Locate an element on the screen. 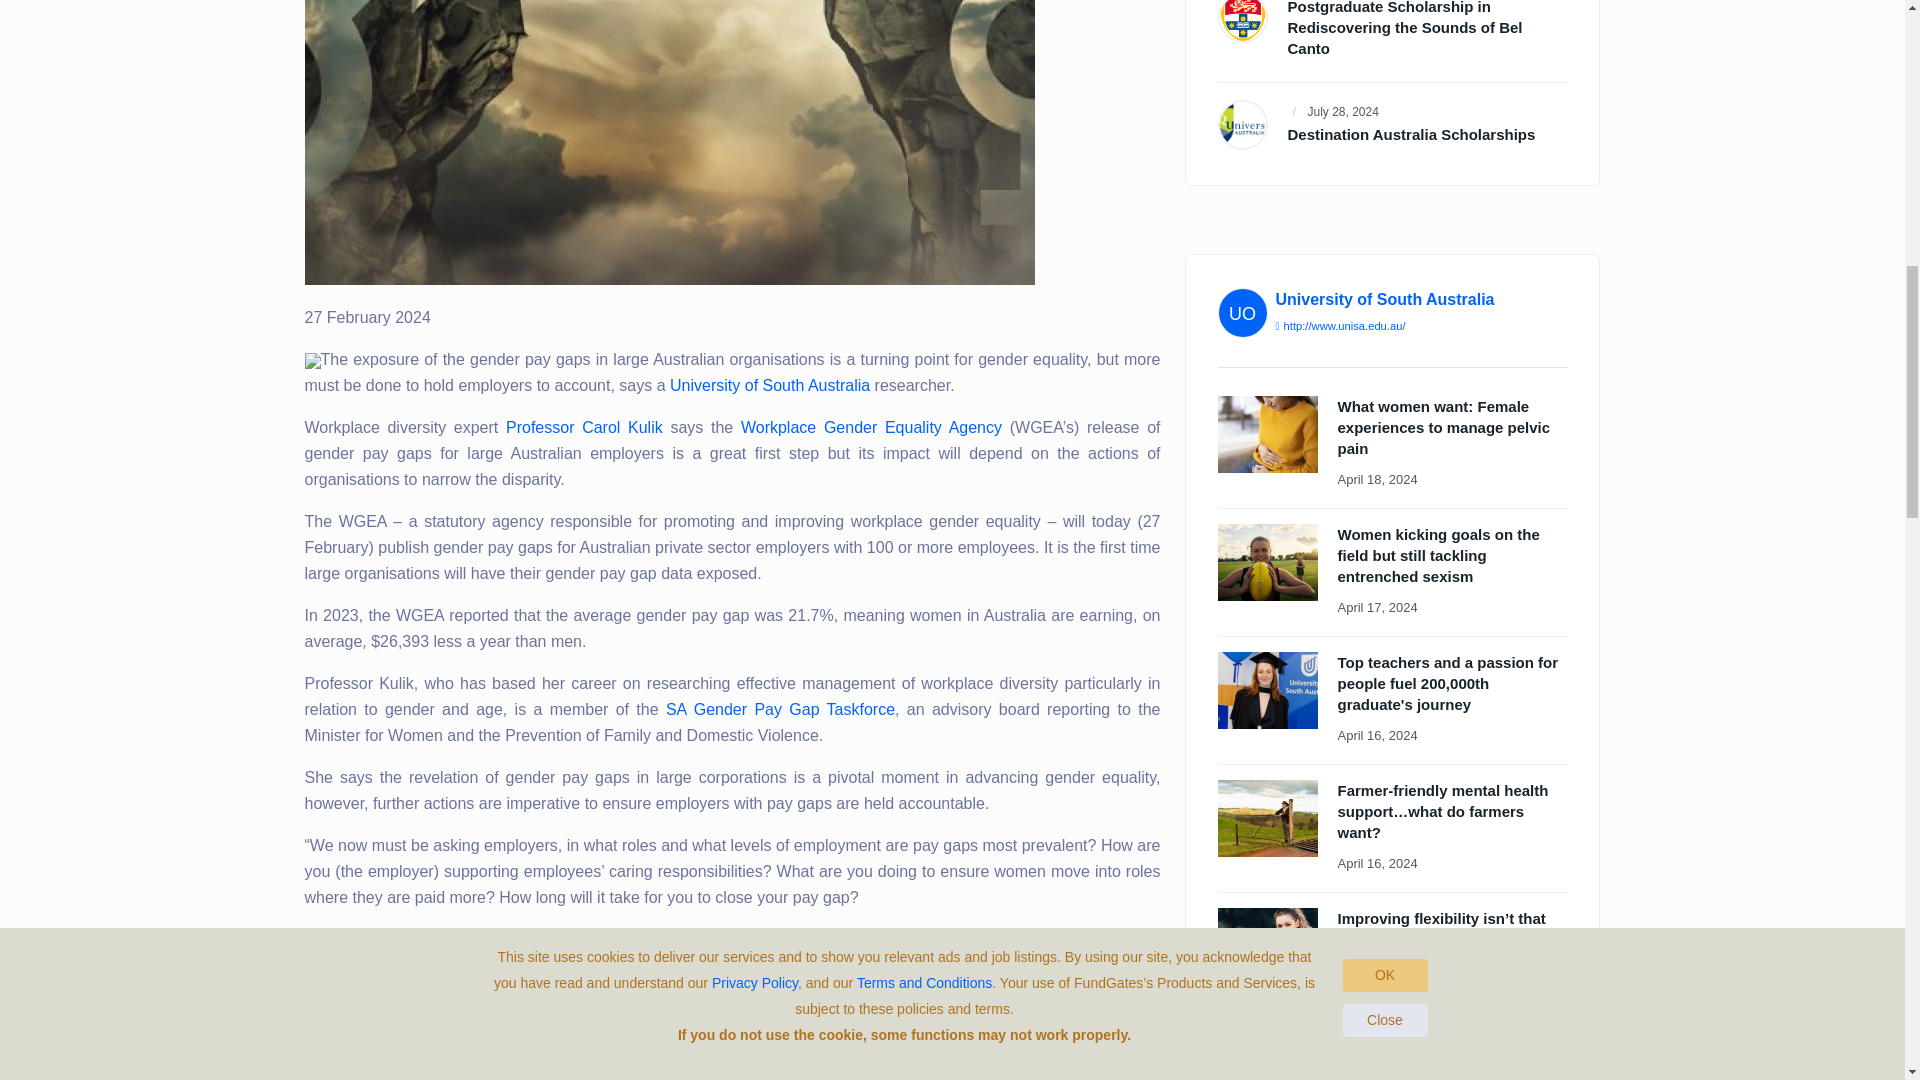 The width and height of the screenshot is (1920, 1080). Central Queensland University is located at coordinates (1241, 125).